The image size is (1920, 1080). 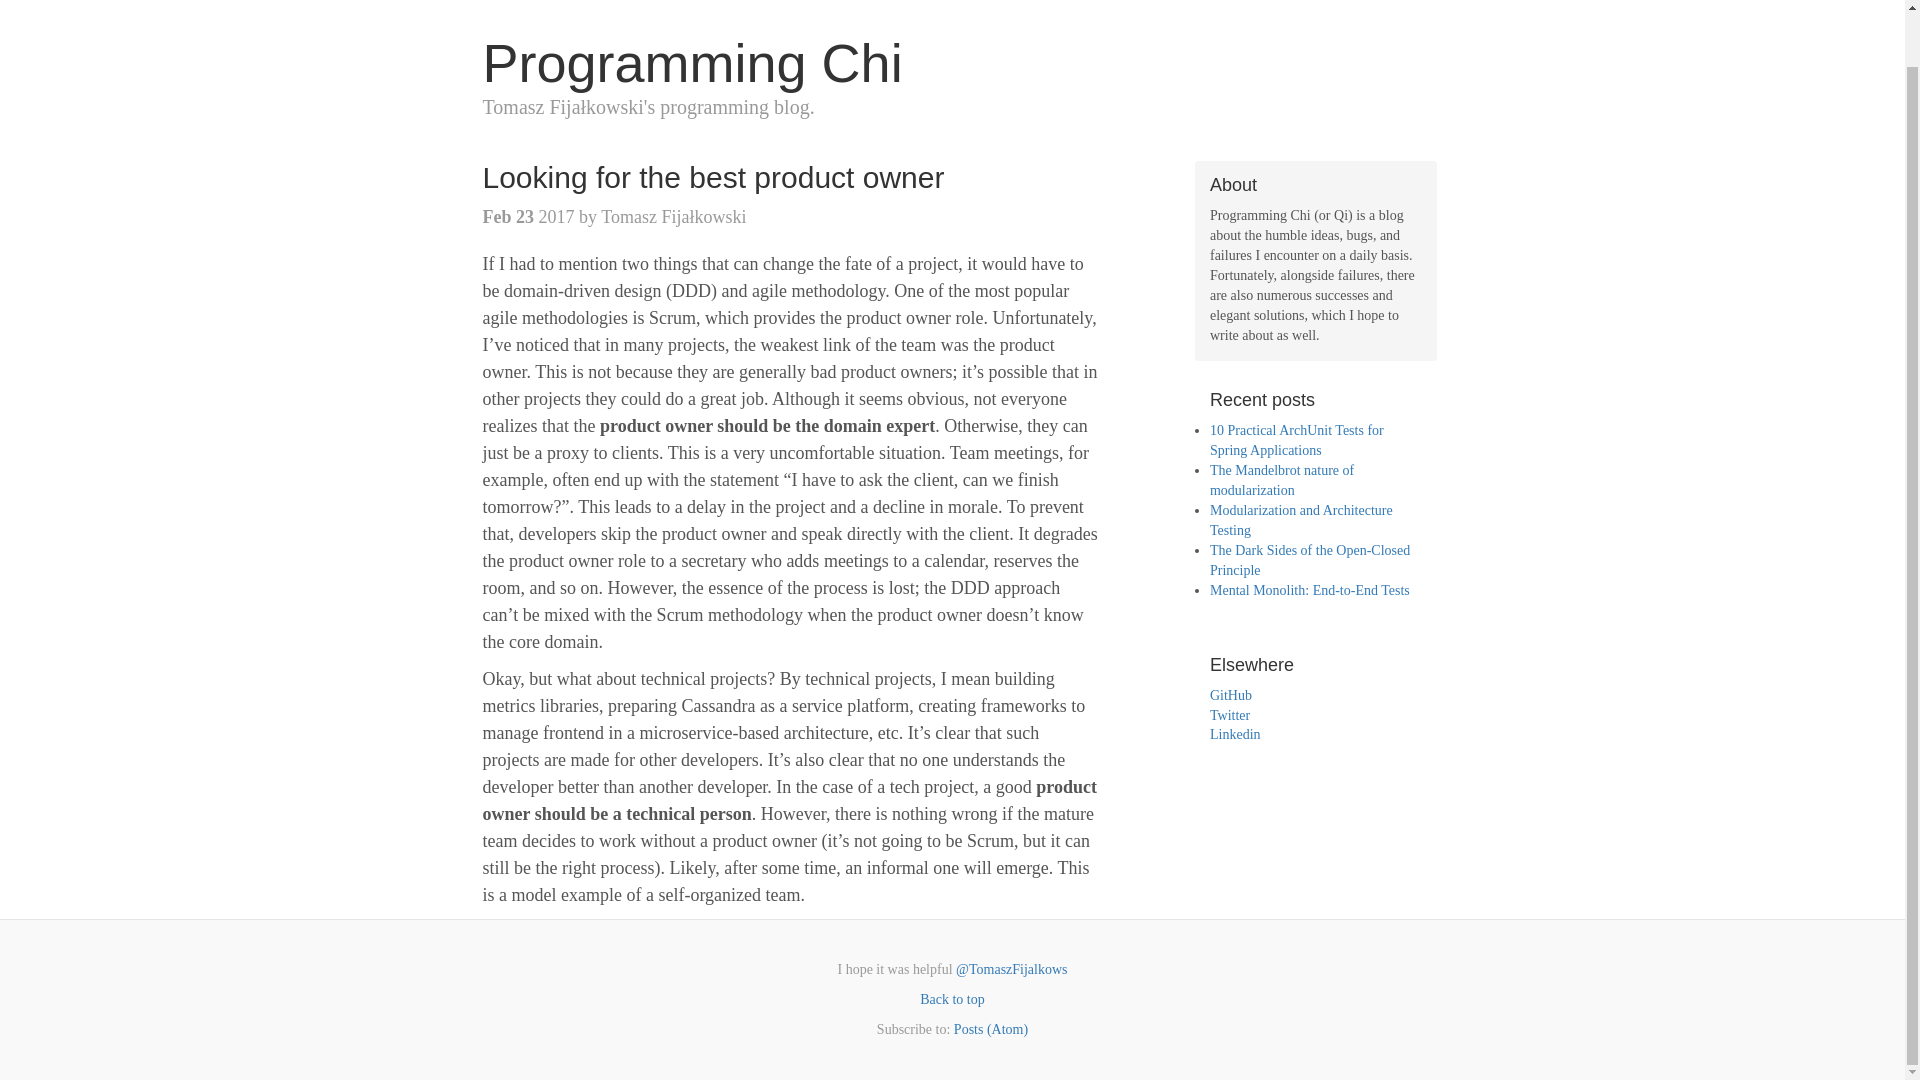 What do you see at coordinates (1309, 590) in the screenshot?
I see `Mental Monolith: End-to-End Tests` at bounding box center [1309, 590].